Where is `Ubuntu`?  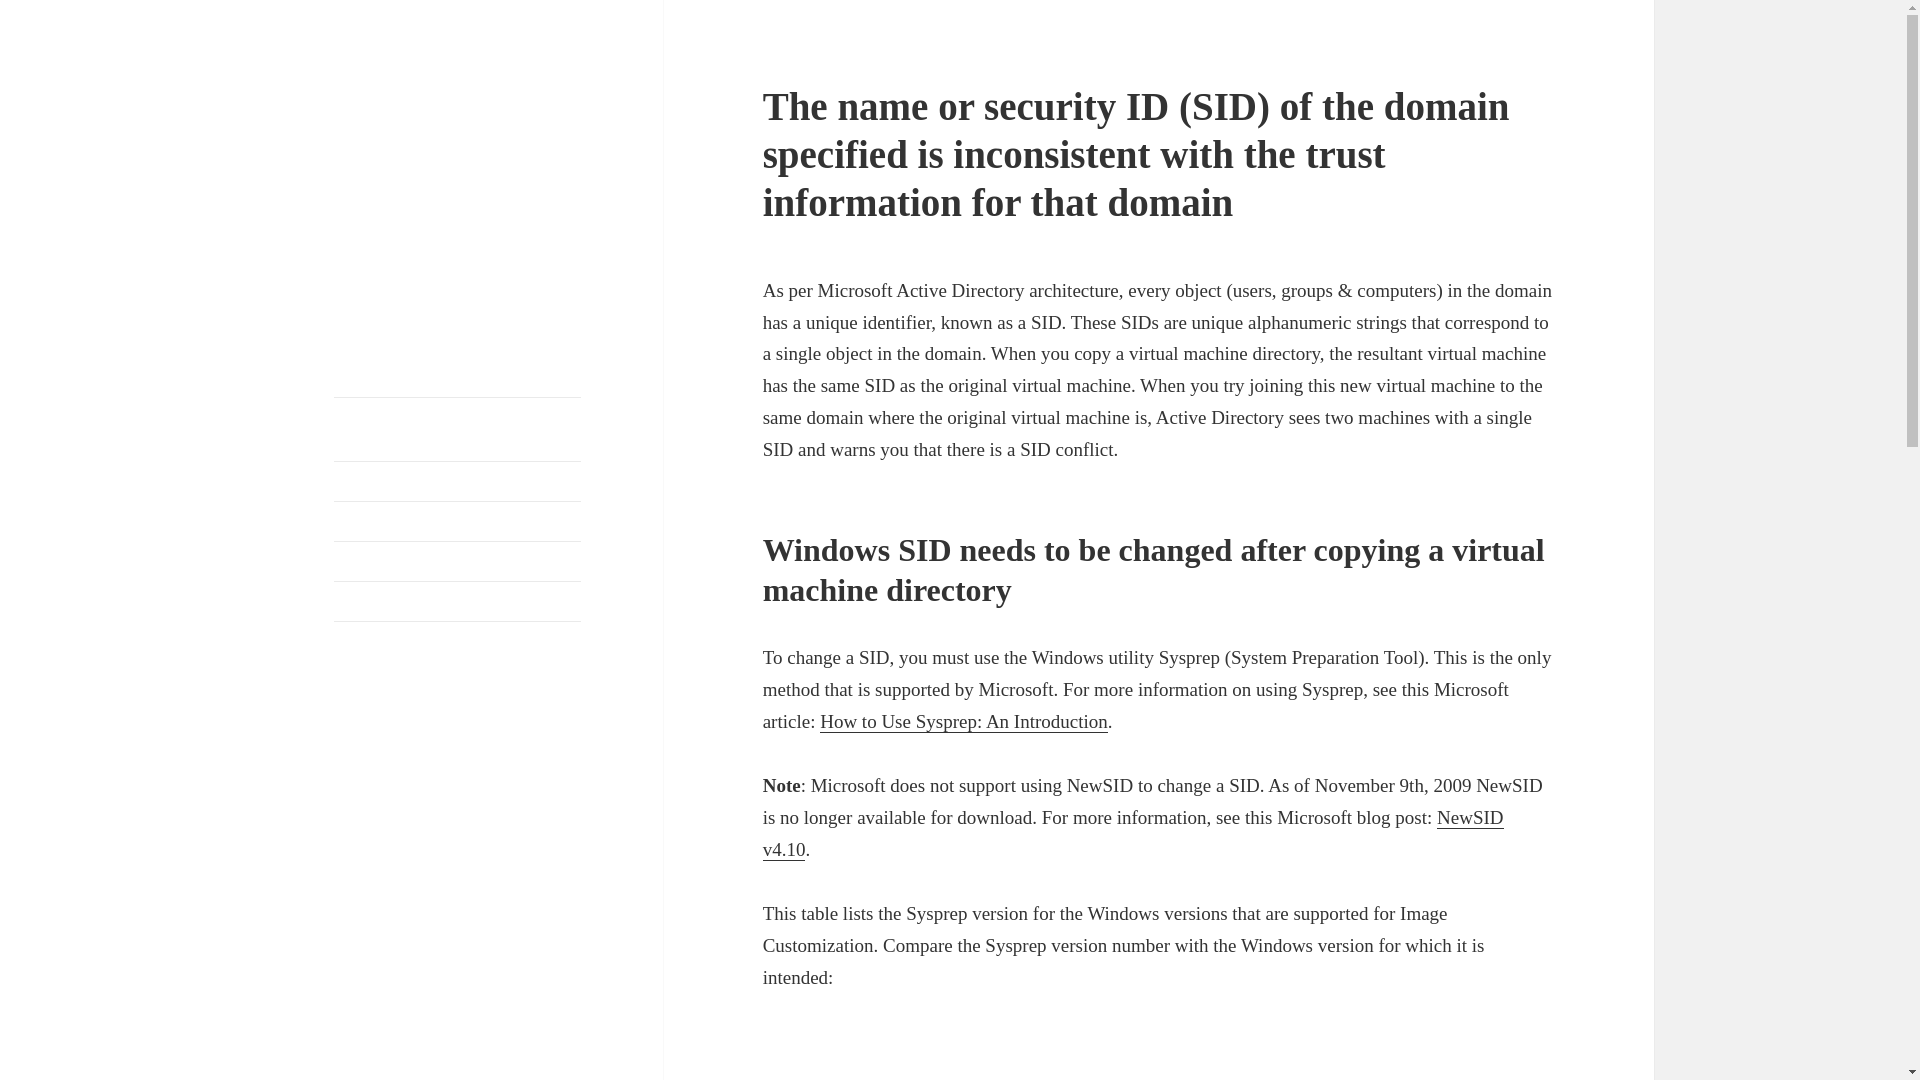 Ubuntu is located at coordinates (358, 560).